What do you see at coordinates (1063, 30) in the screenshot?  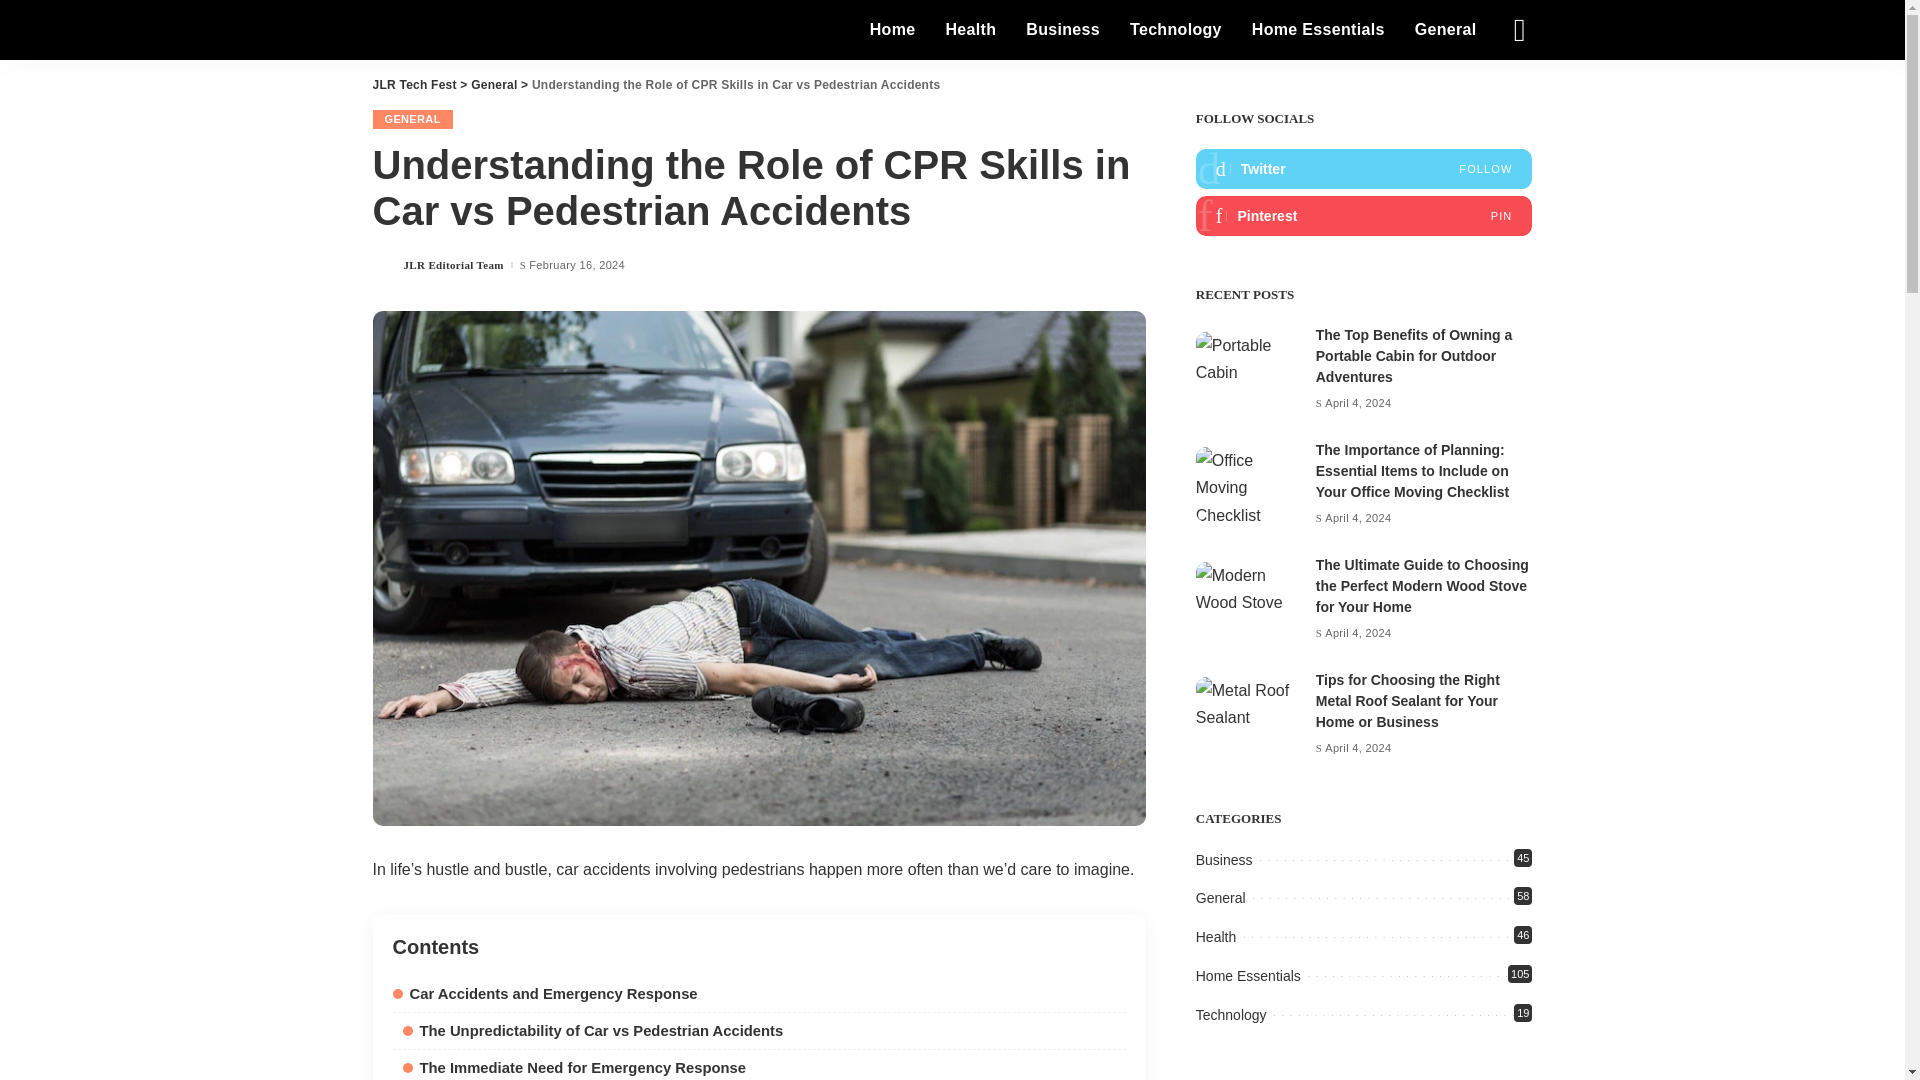 I see `Business` at bounding box center [1063, 30].